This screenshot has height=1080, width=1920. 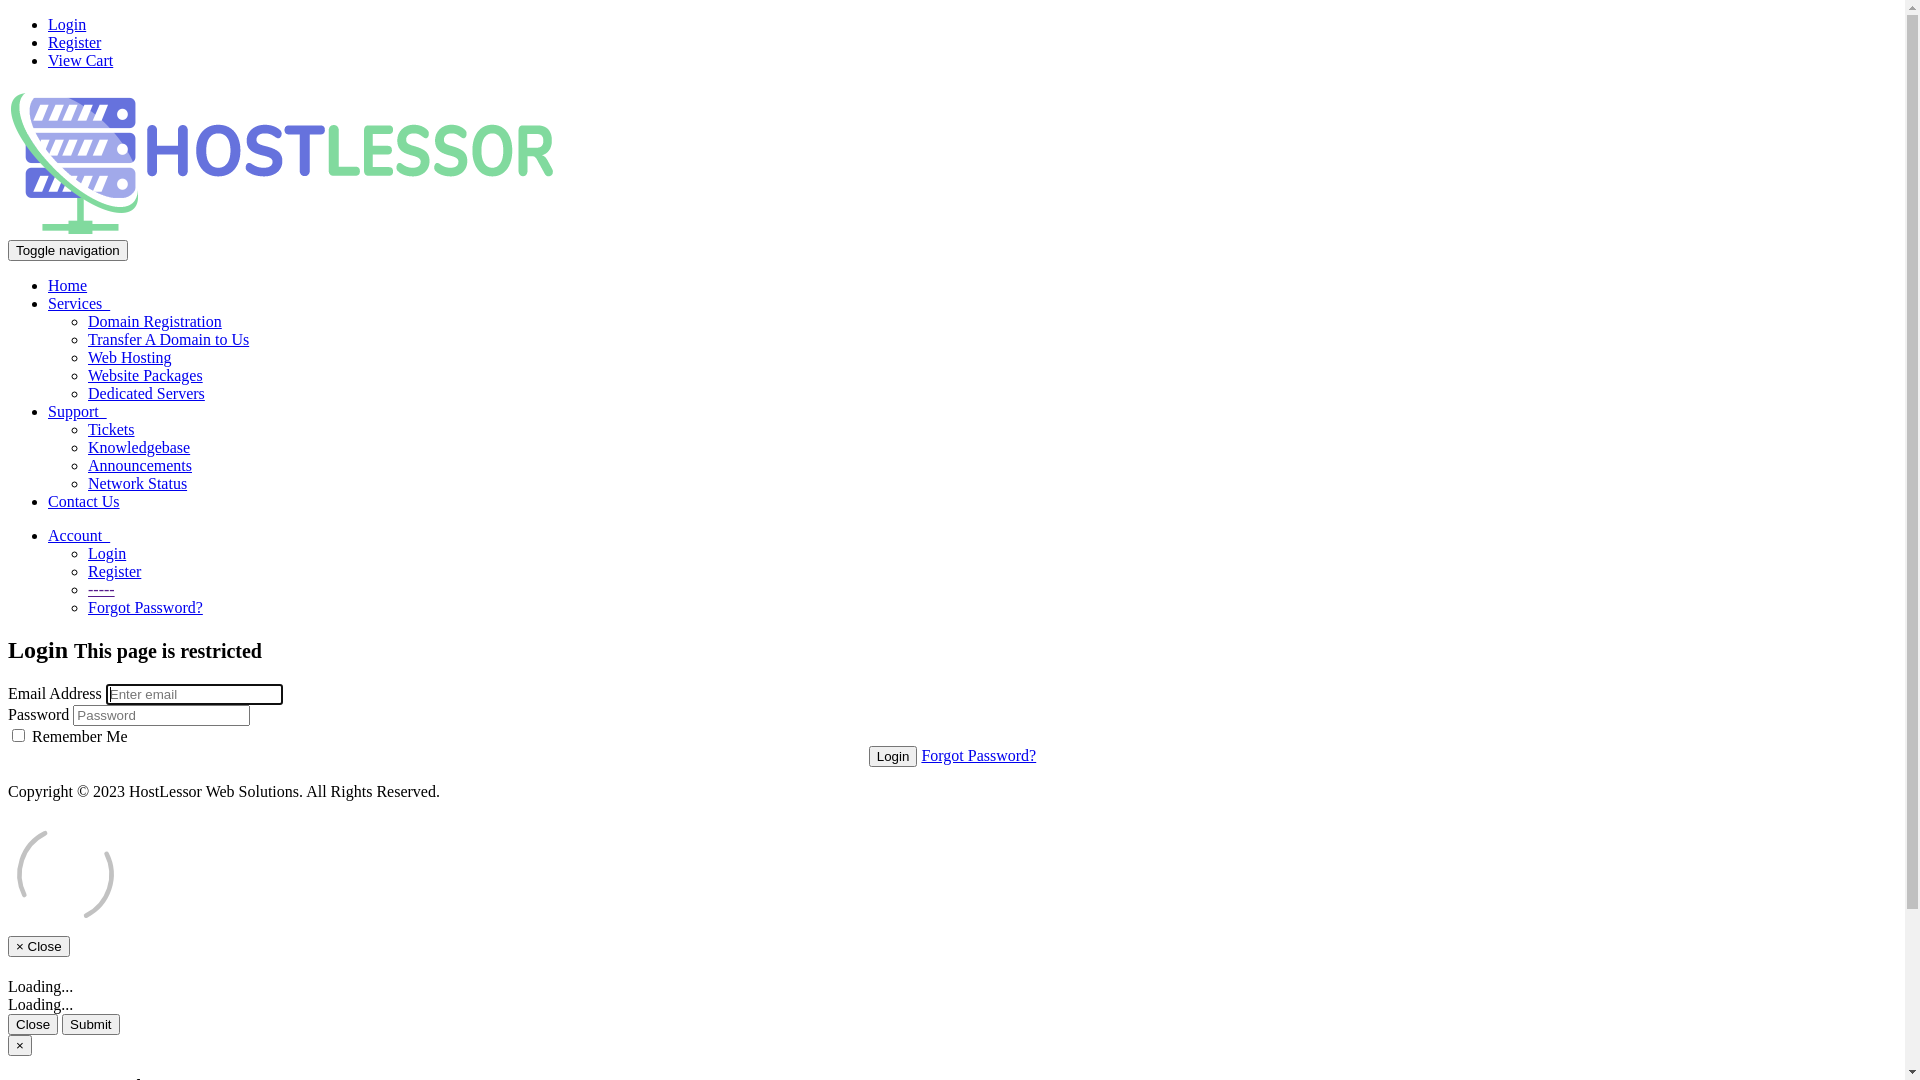 I want to click on Announcements, so click(x=140, y=466).